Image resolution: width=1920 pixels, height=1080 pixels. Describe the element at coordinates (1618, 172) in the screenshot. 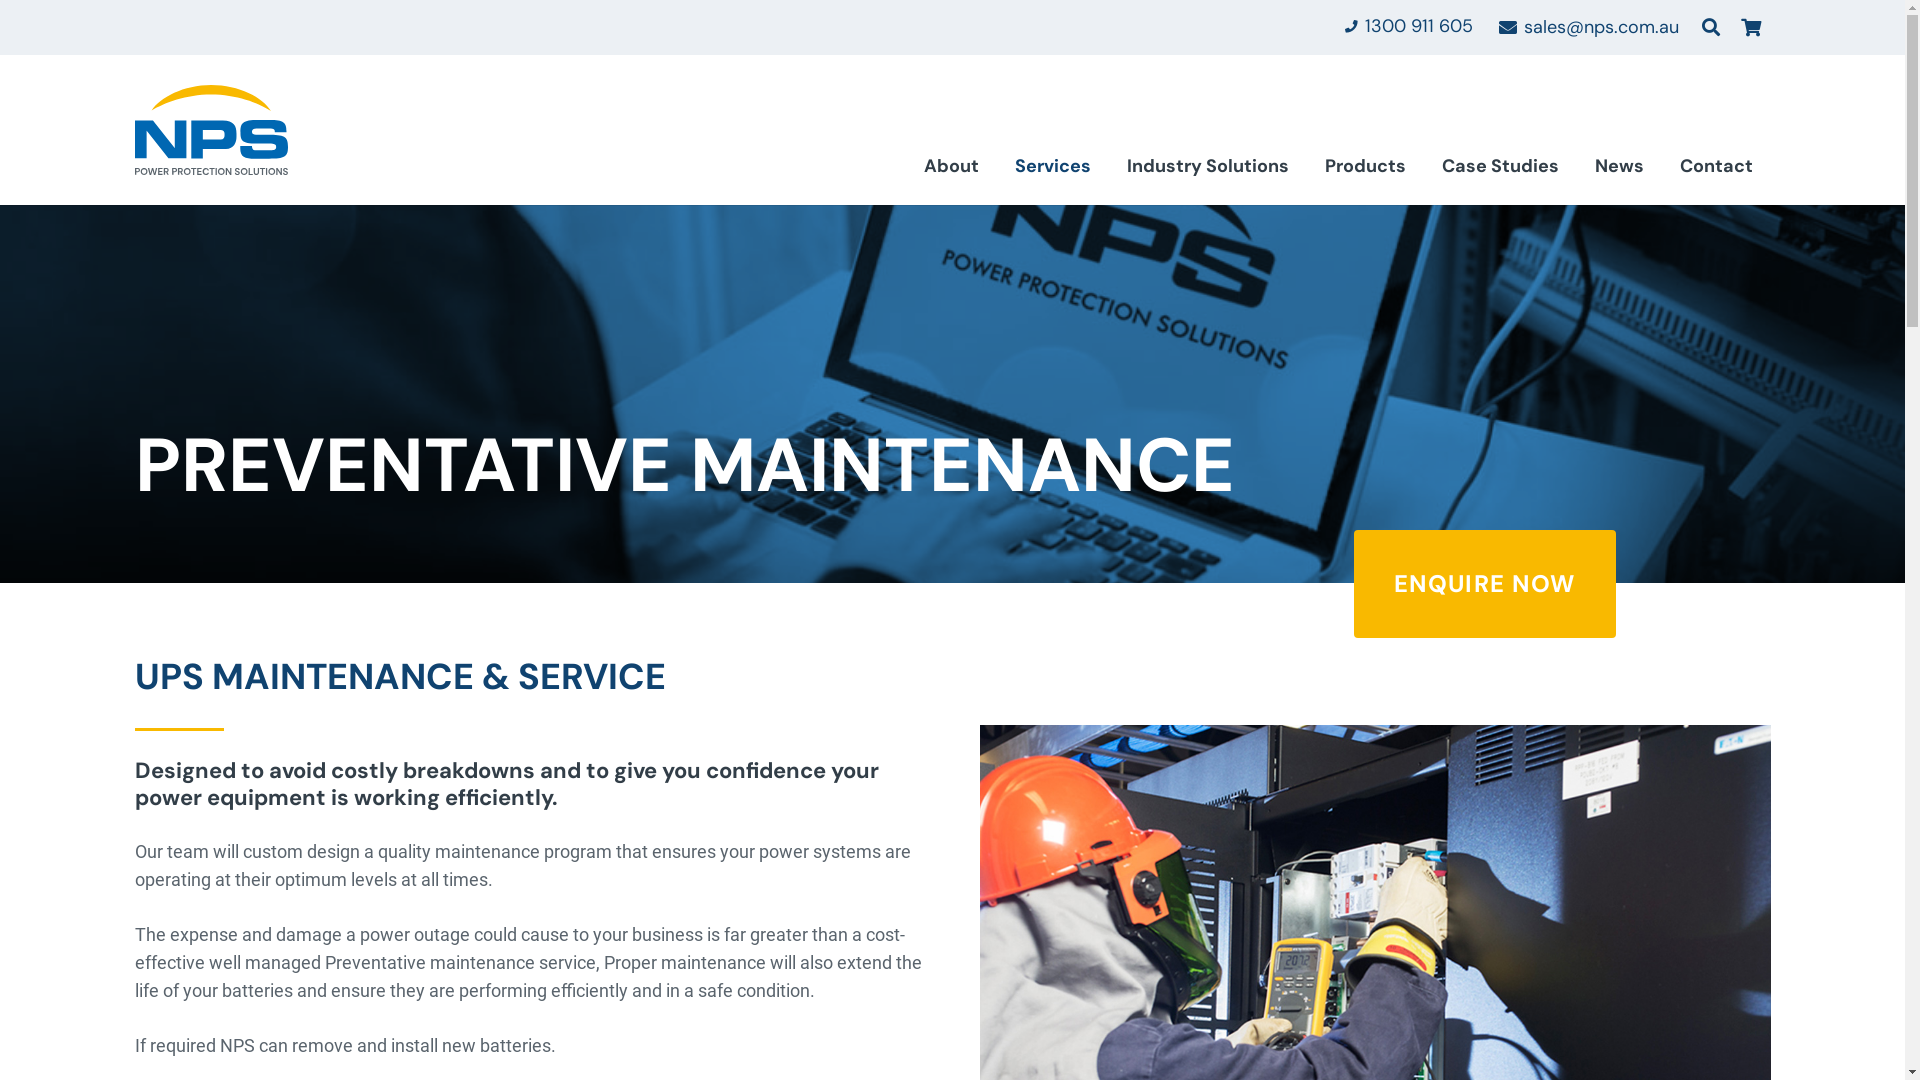

I see `News` at that location.